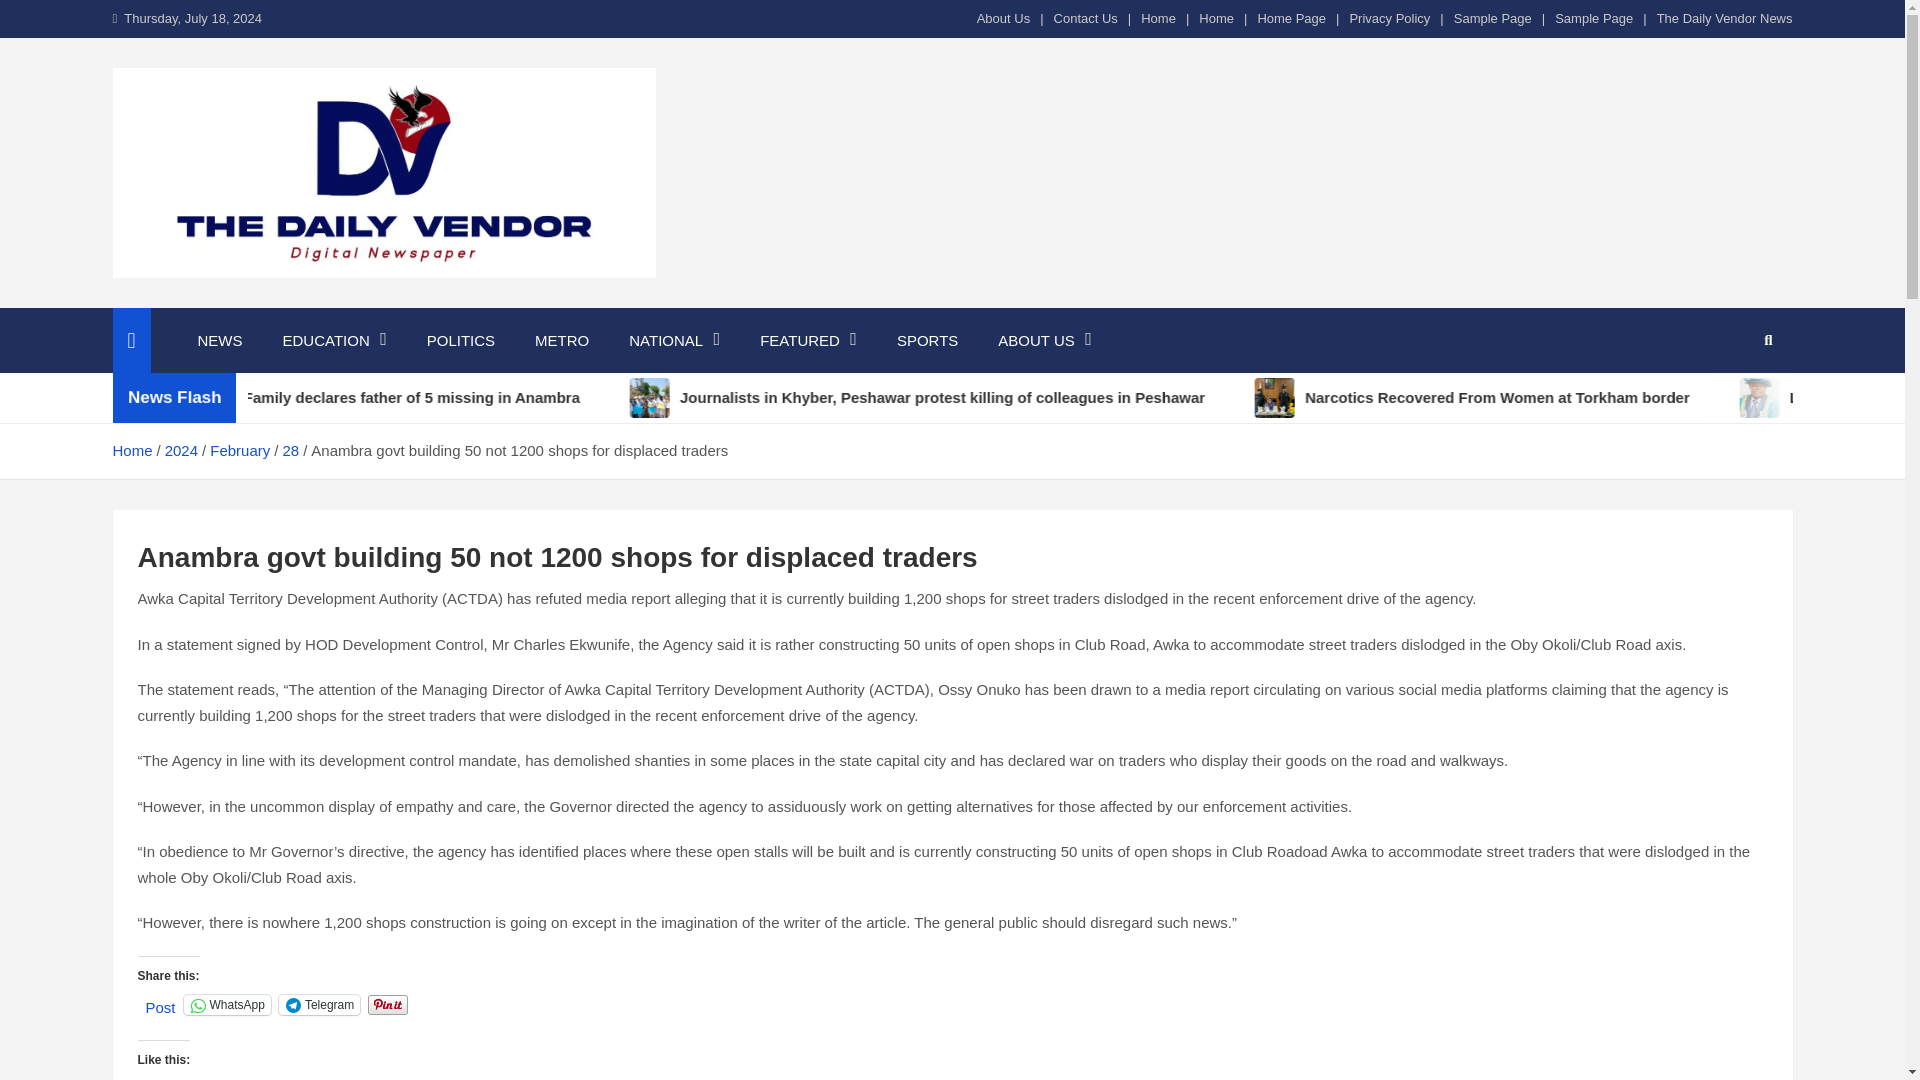  Describe the element at coordinates (1044, 340) in the screenshot. I see `ABOUT US` at that location.